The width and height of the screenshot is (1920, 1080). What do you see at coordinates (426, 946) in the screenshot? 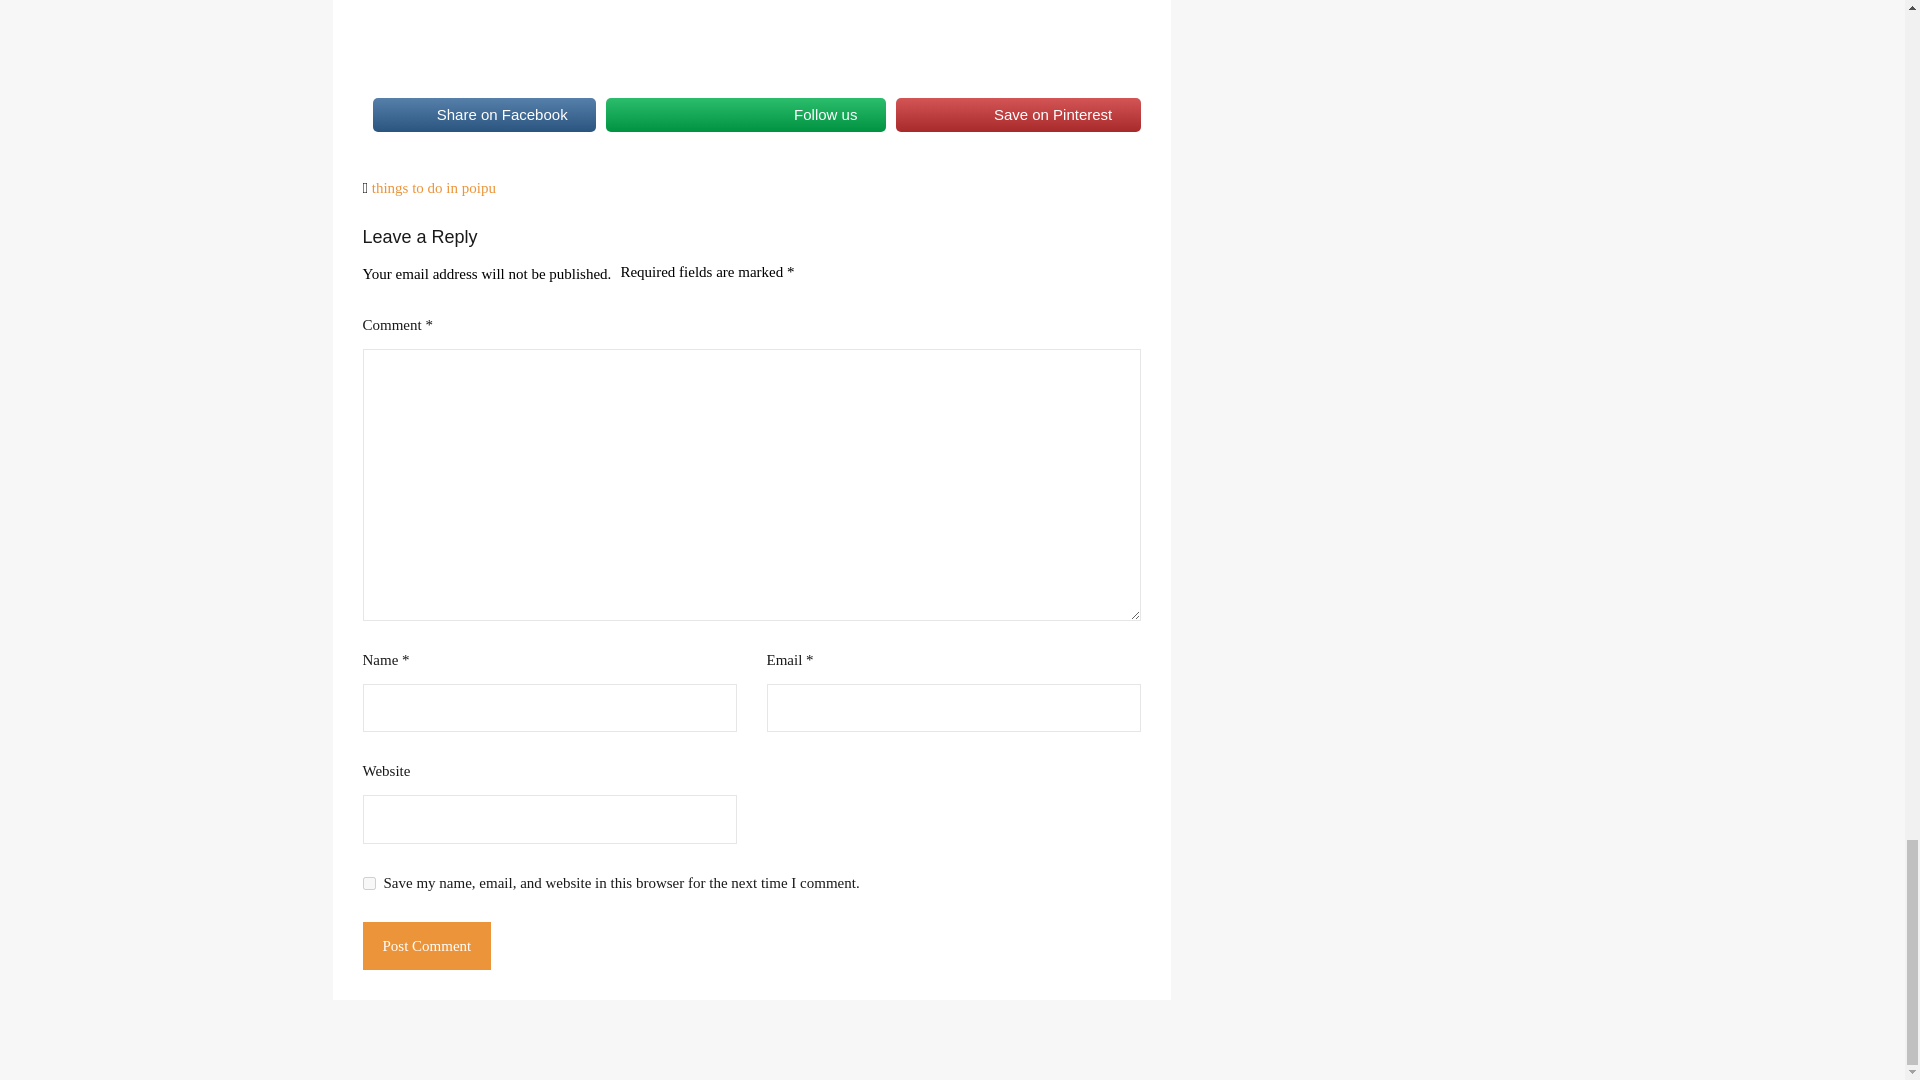
I see `Post Comment` at bounding box center [426, 946].